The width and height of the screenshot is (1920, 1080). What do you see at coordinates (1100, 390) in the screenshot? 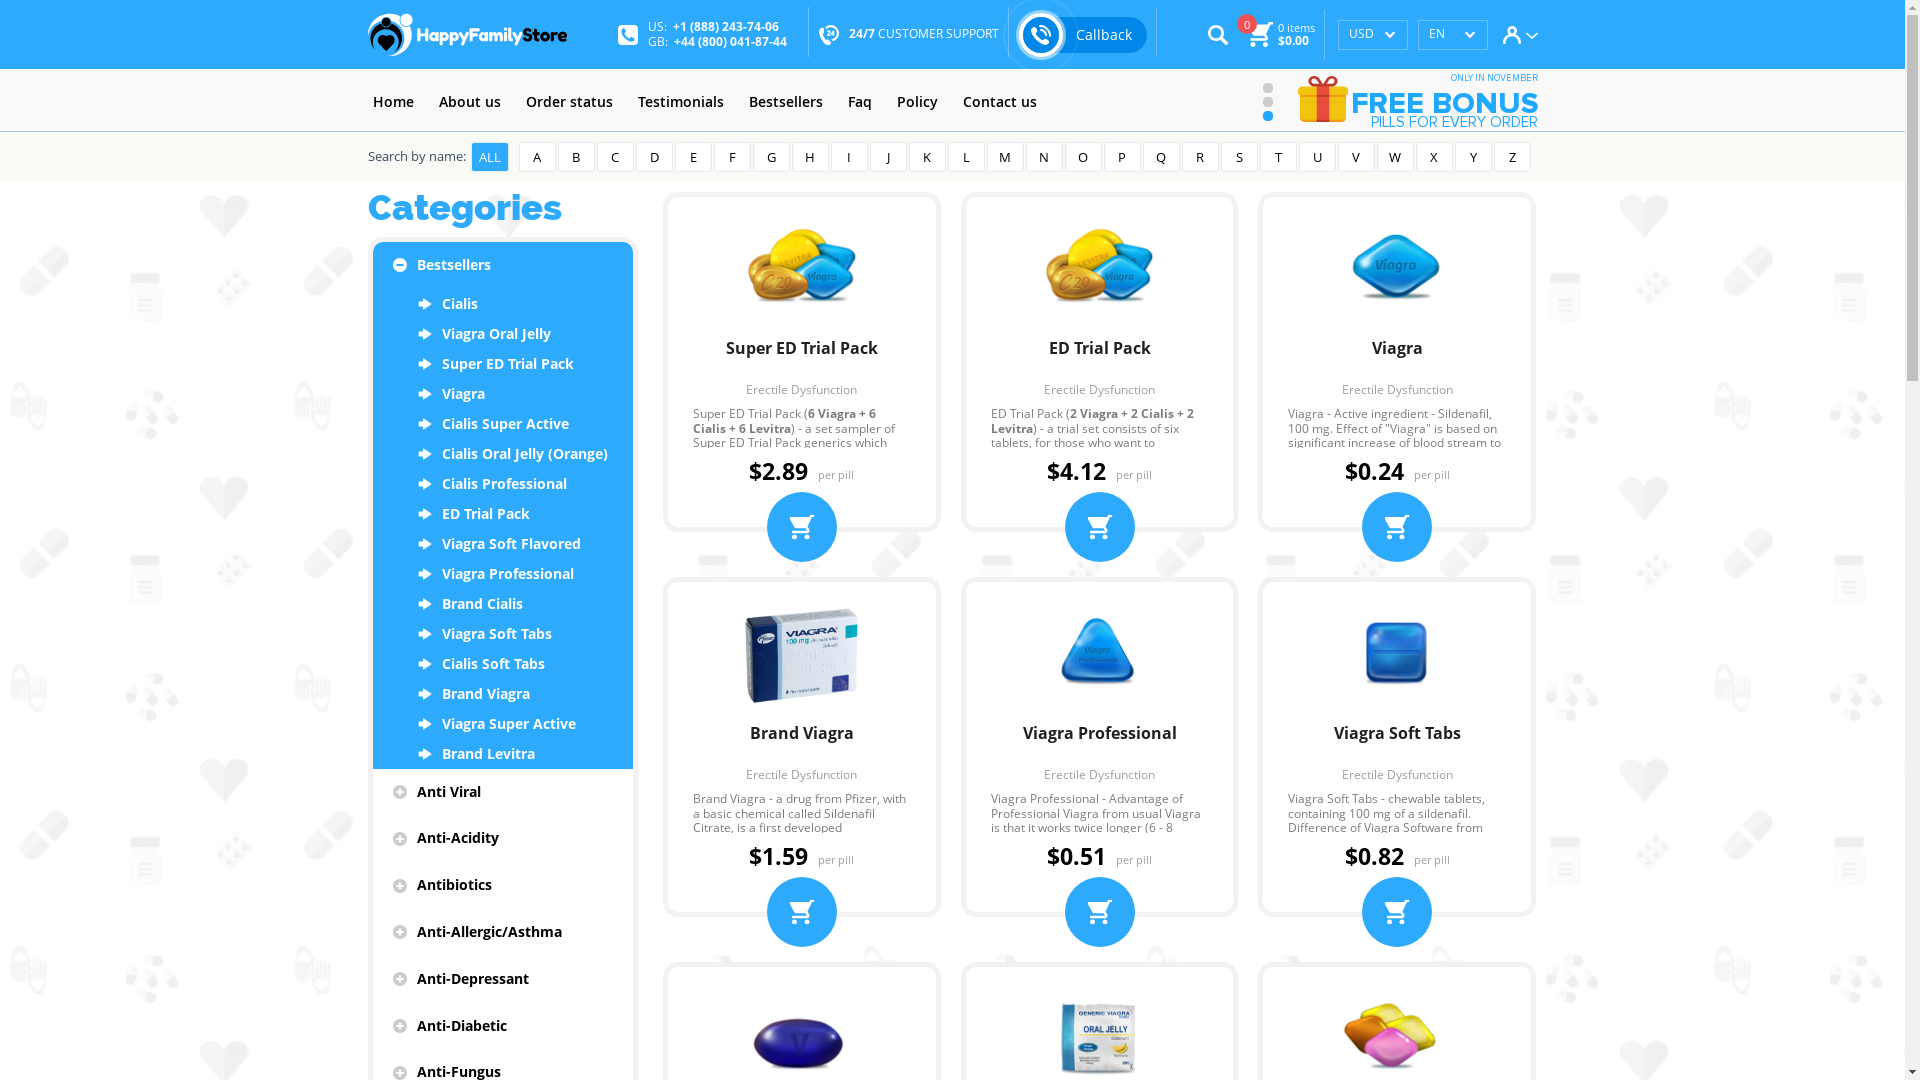
I see `Erectile Dysfunction` at bounding box center [1100, 390].